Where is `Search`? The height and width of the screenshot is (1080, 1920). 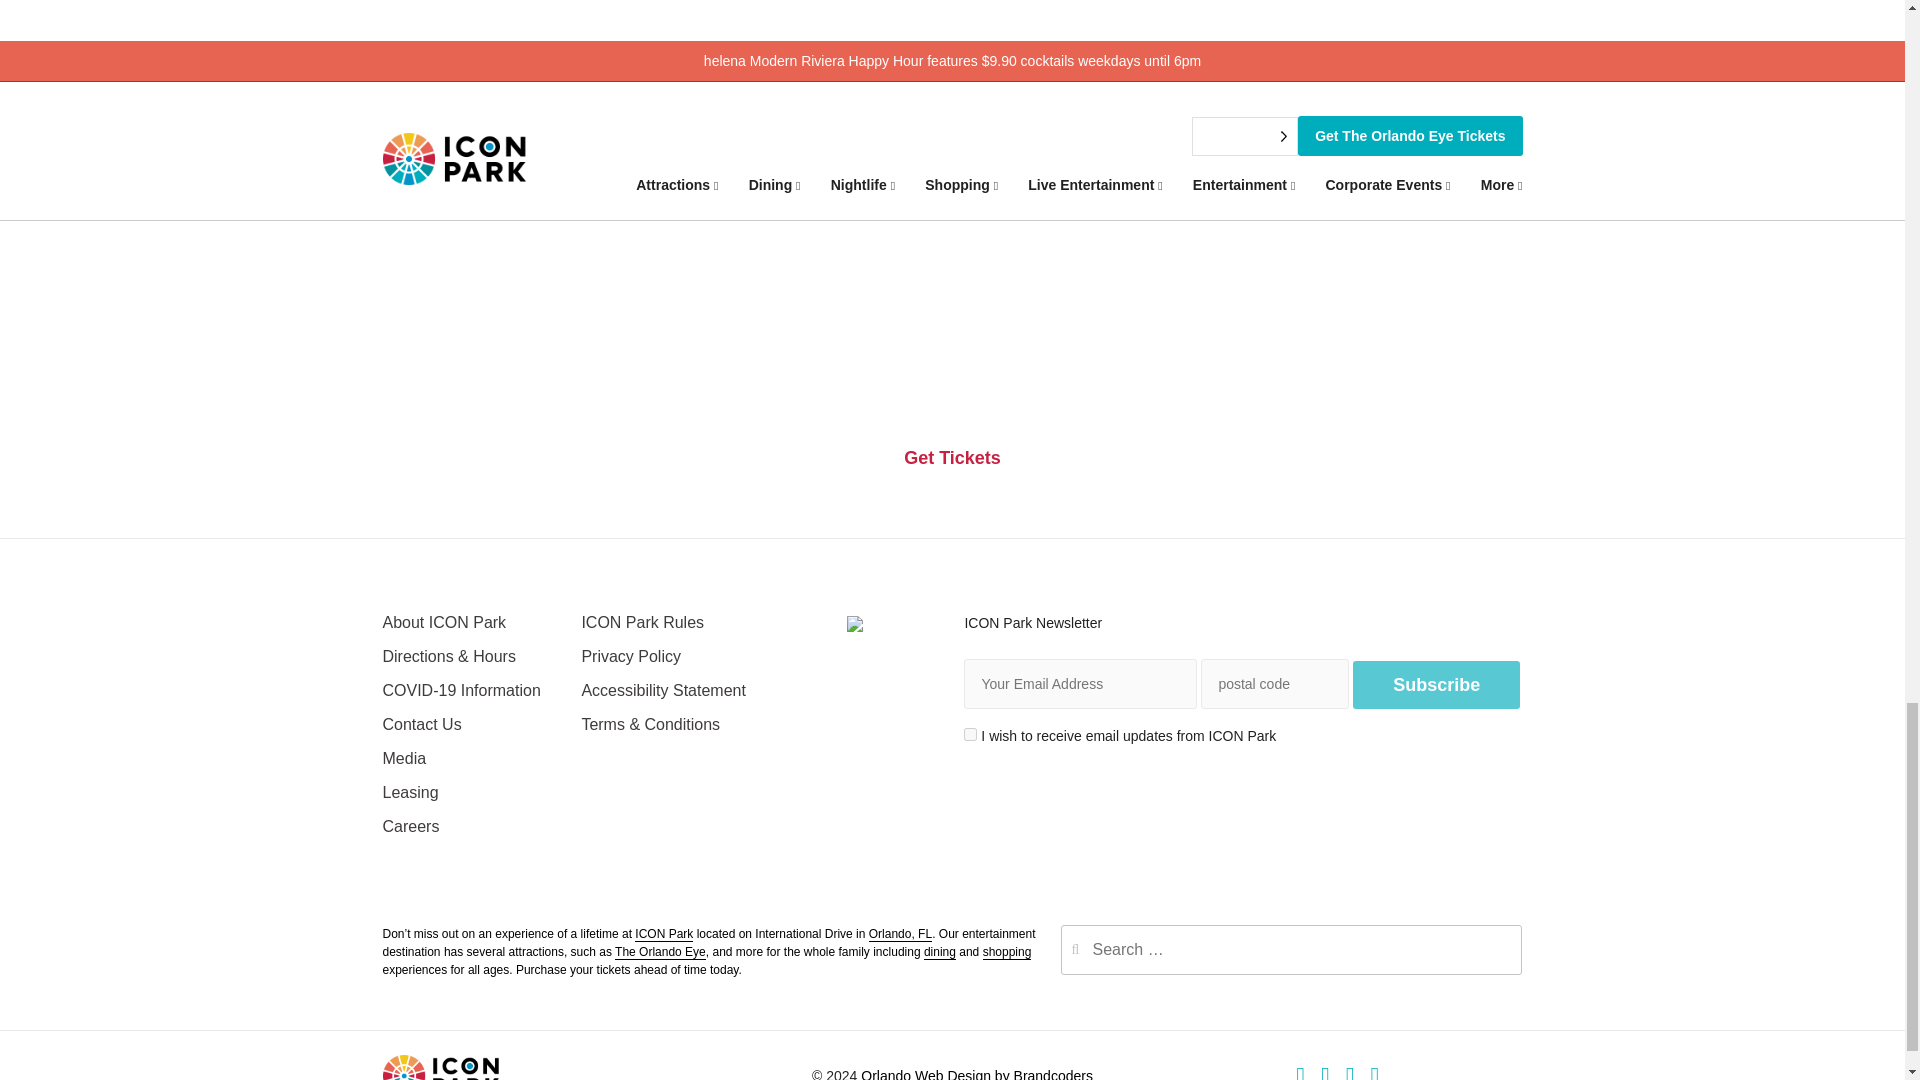 Search is located at coordinates (1494, 950).